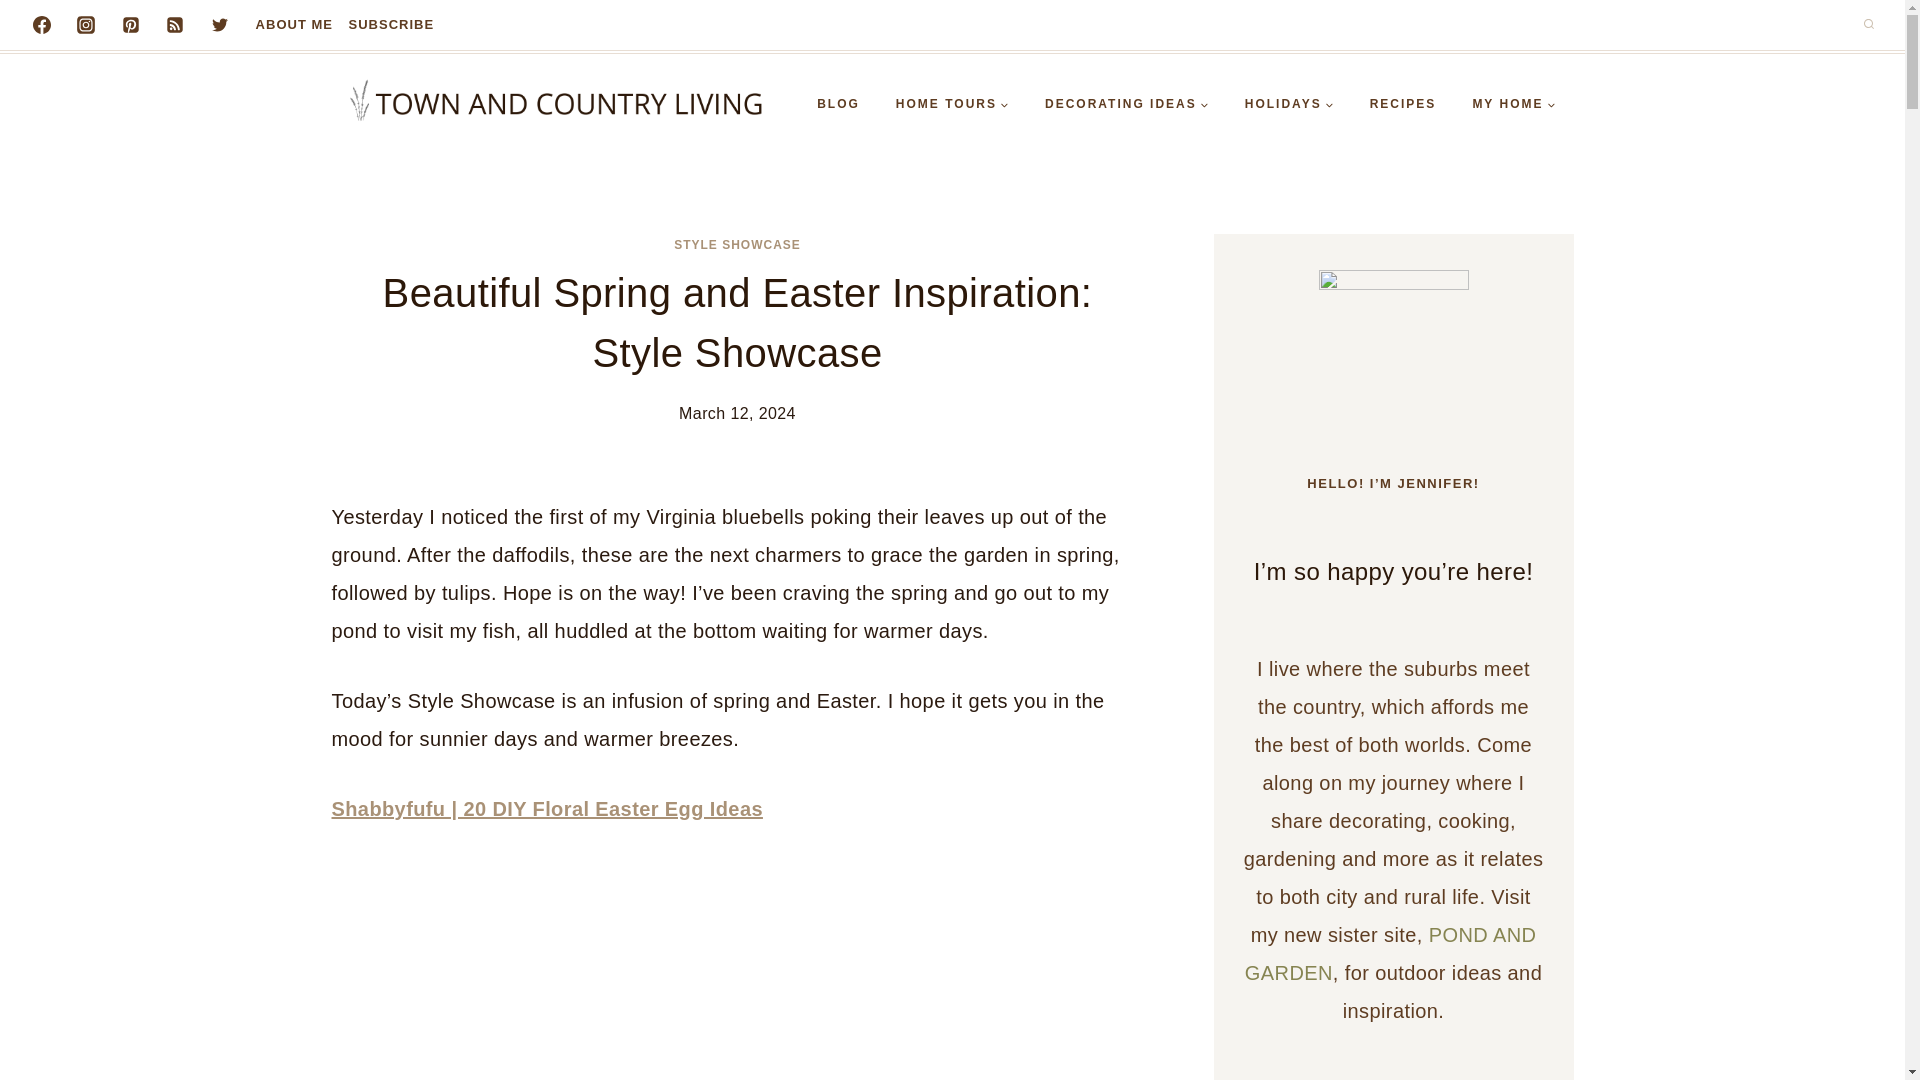 This screenshot has width=1920, height=1080. What do you see at coordinates (1403, 104) in the screenshot?
I see `RECIPES` at bounding box center [1403, 104].